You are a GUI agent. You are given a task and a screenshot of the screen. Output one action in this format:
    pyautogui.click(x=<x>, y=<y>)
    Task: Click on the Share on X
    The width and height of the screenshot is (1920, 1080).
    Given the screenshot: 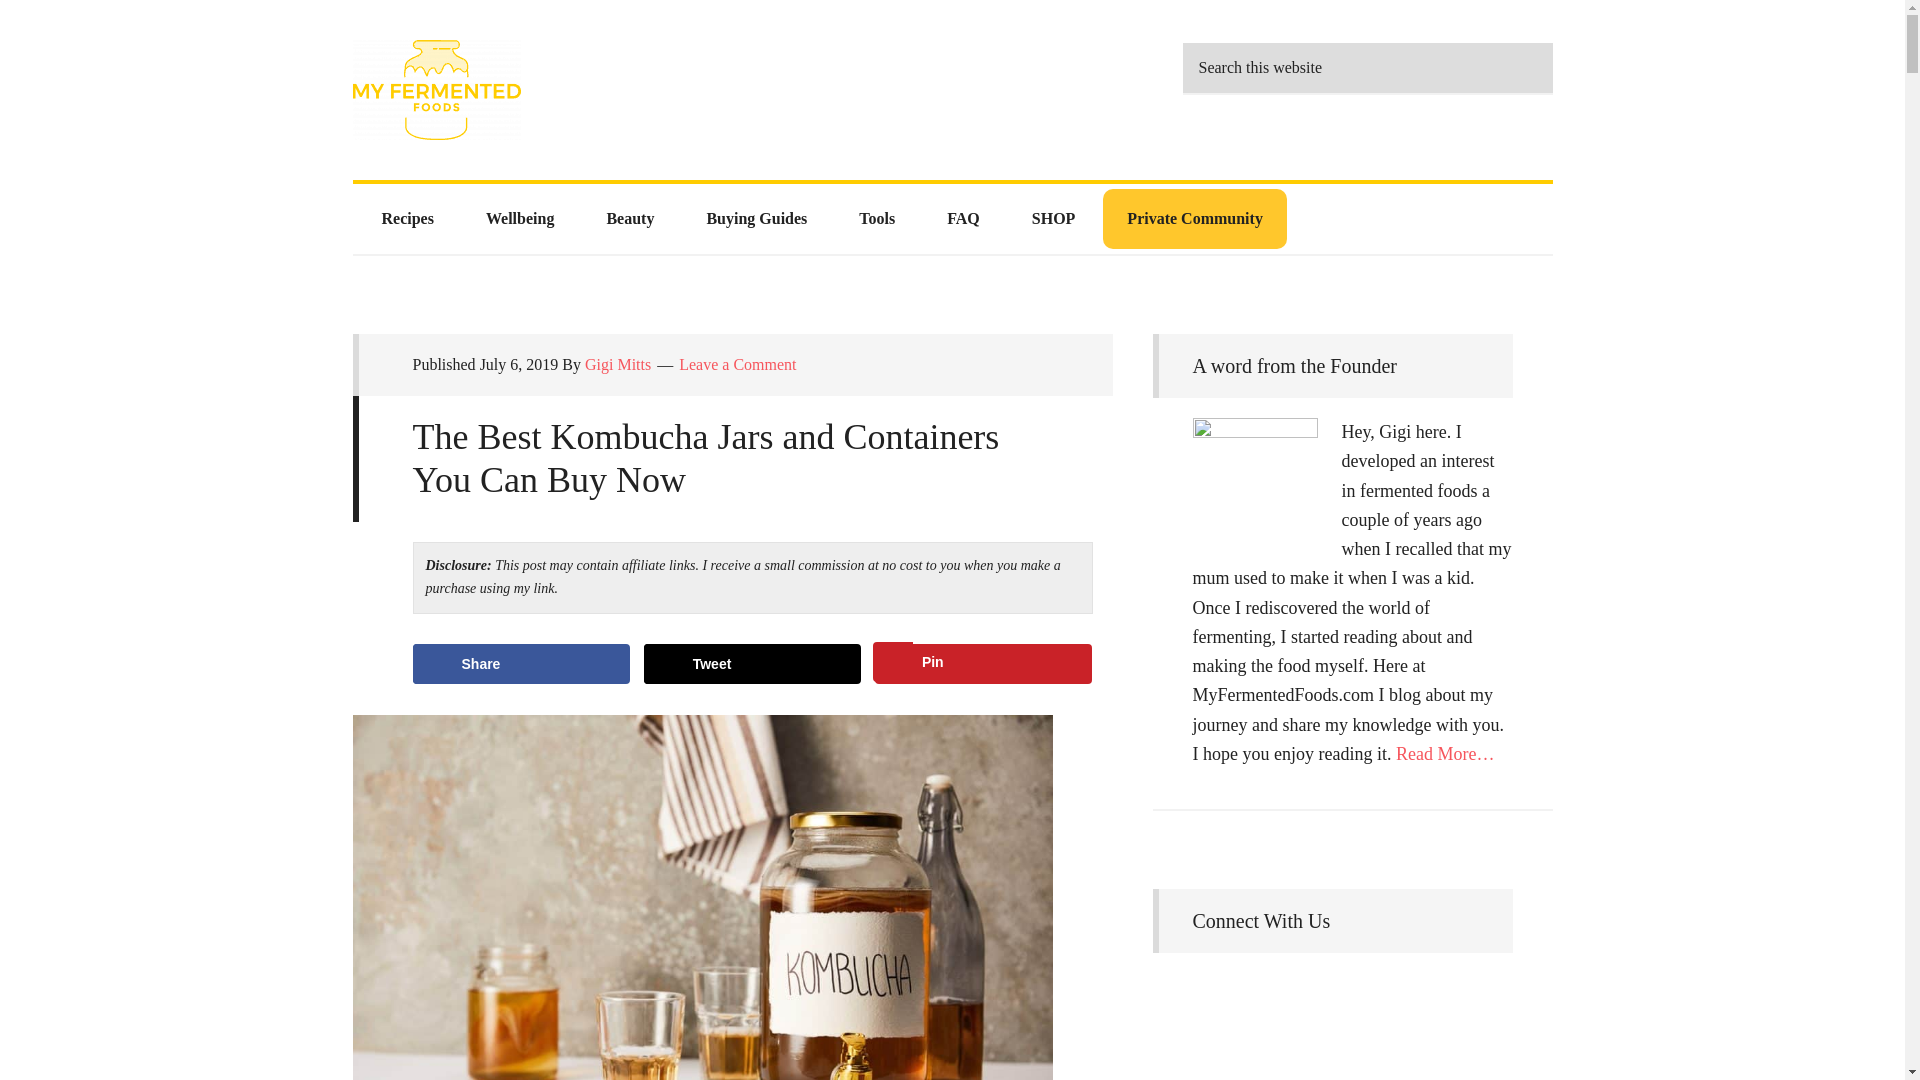 What is the action you would take?
    pyautogui.click(x=752, y=663)
    